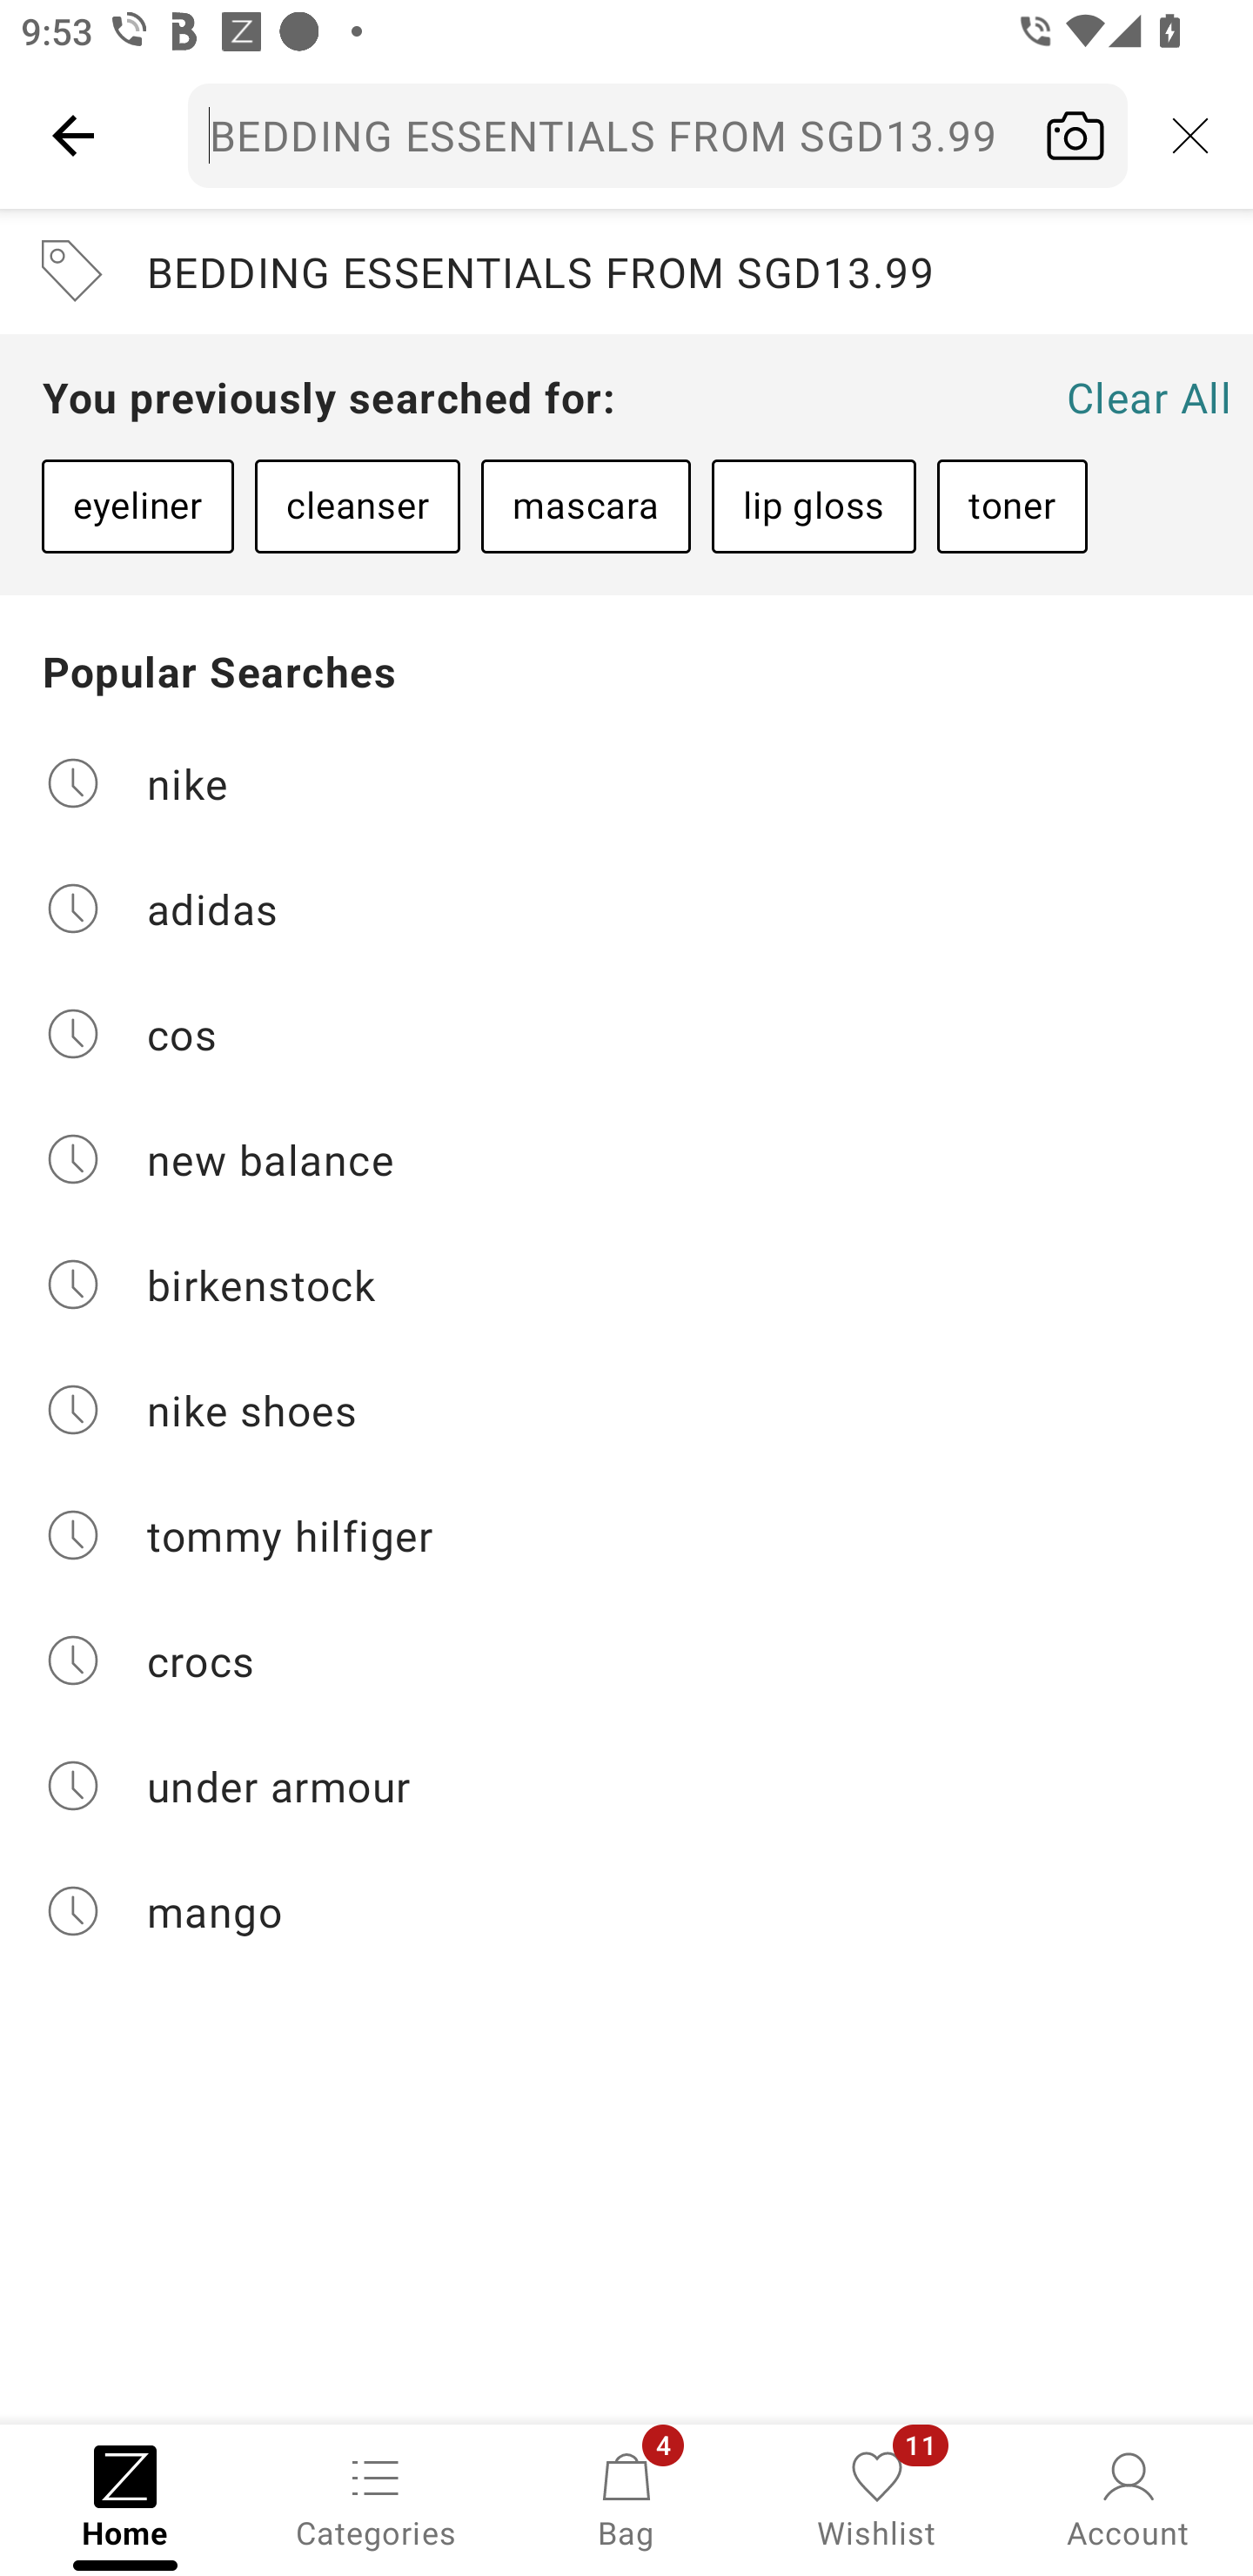 The height and width of the screenshot is (2576, 1253). I want to click on mango, so click(626, 1911).